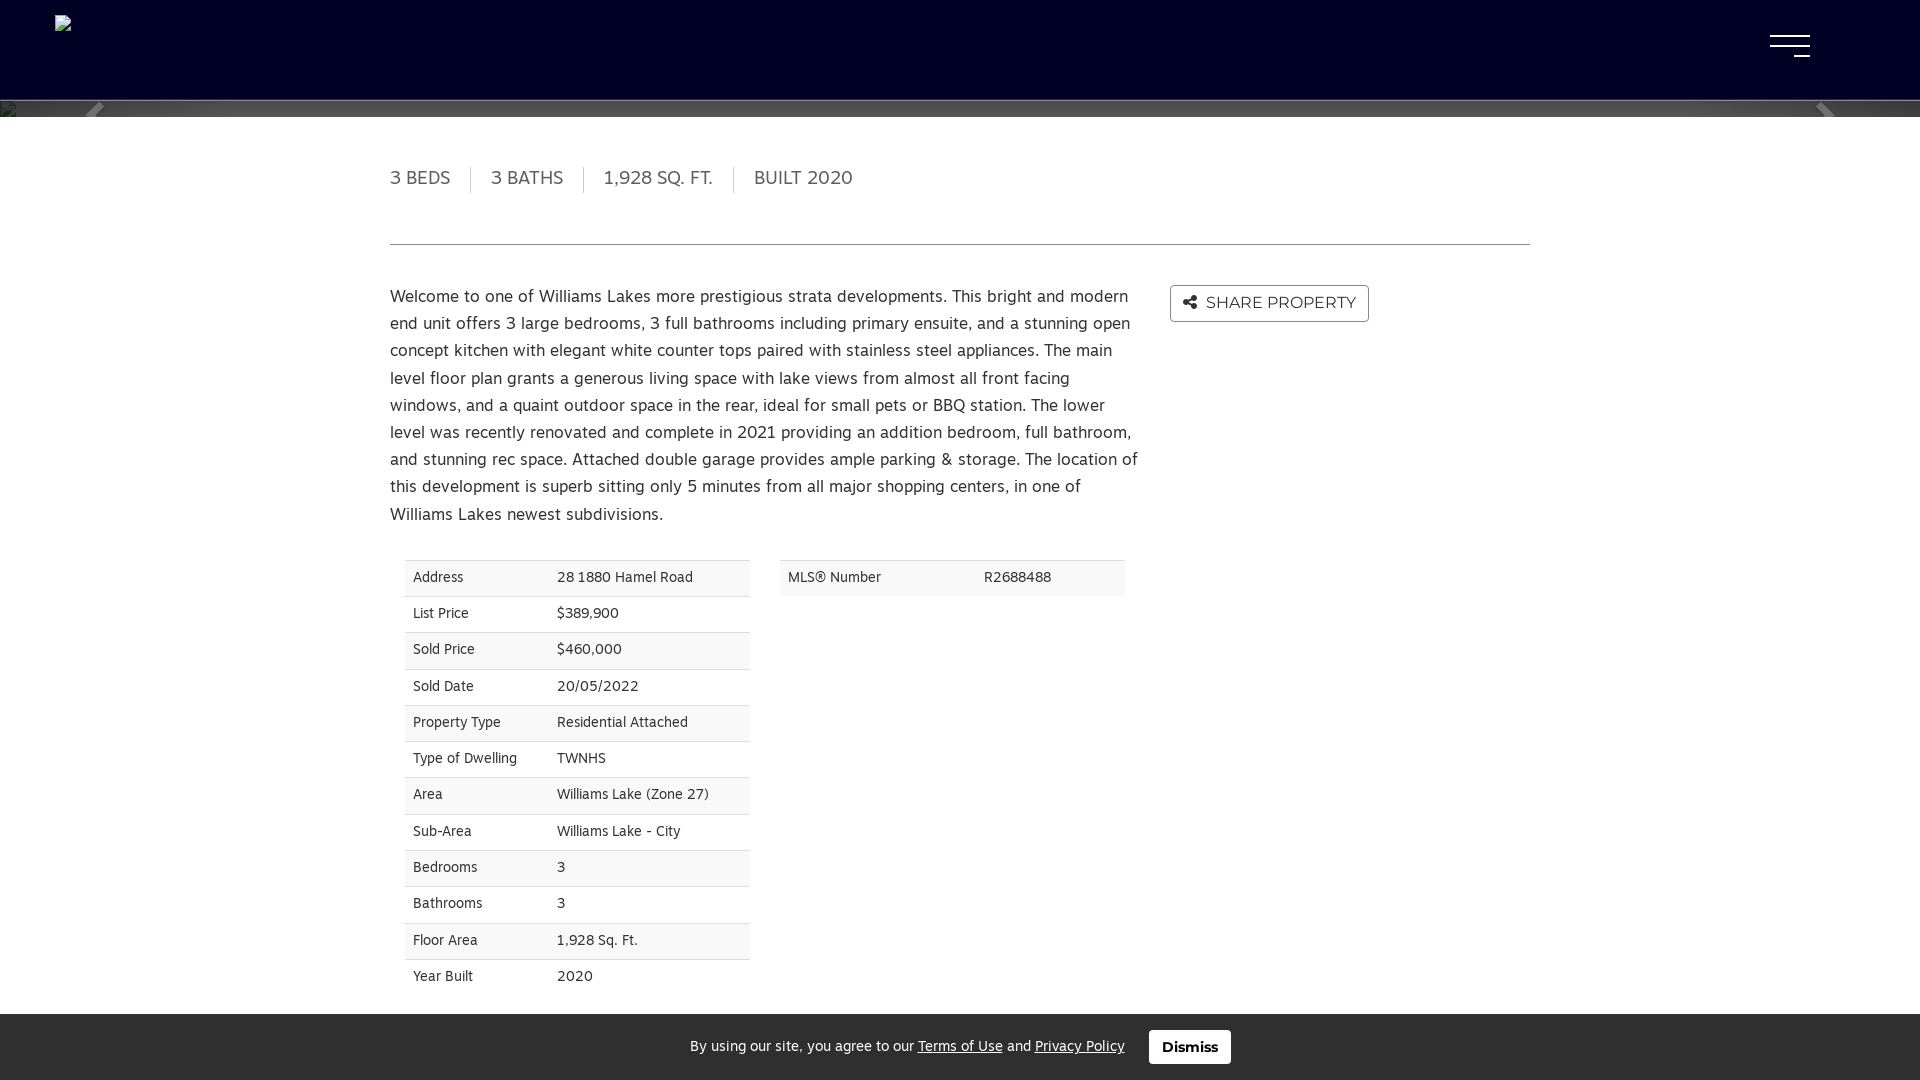  What do you see at coordinates (960, 1048) in the screenshot?
I see `Terms of Use` at bounding box center [960, 1048].